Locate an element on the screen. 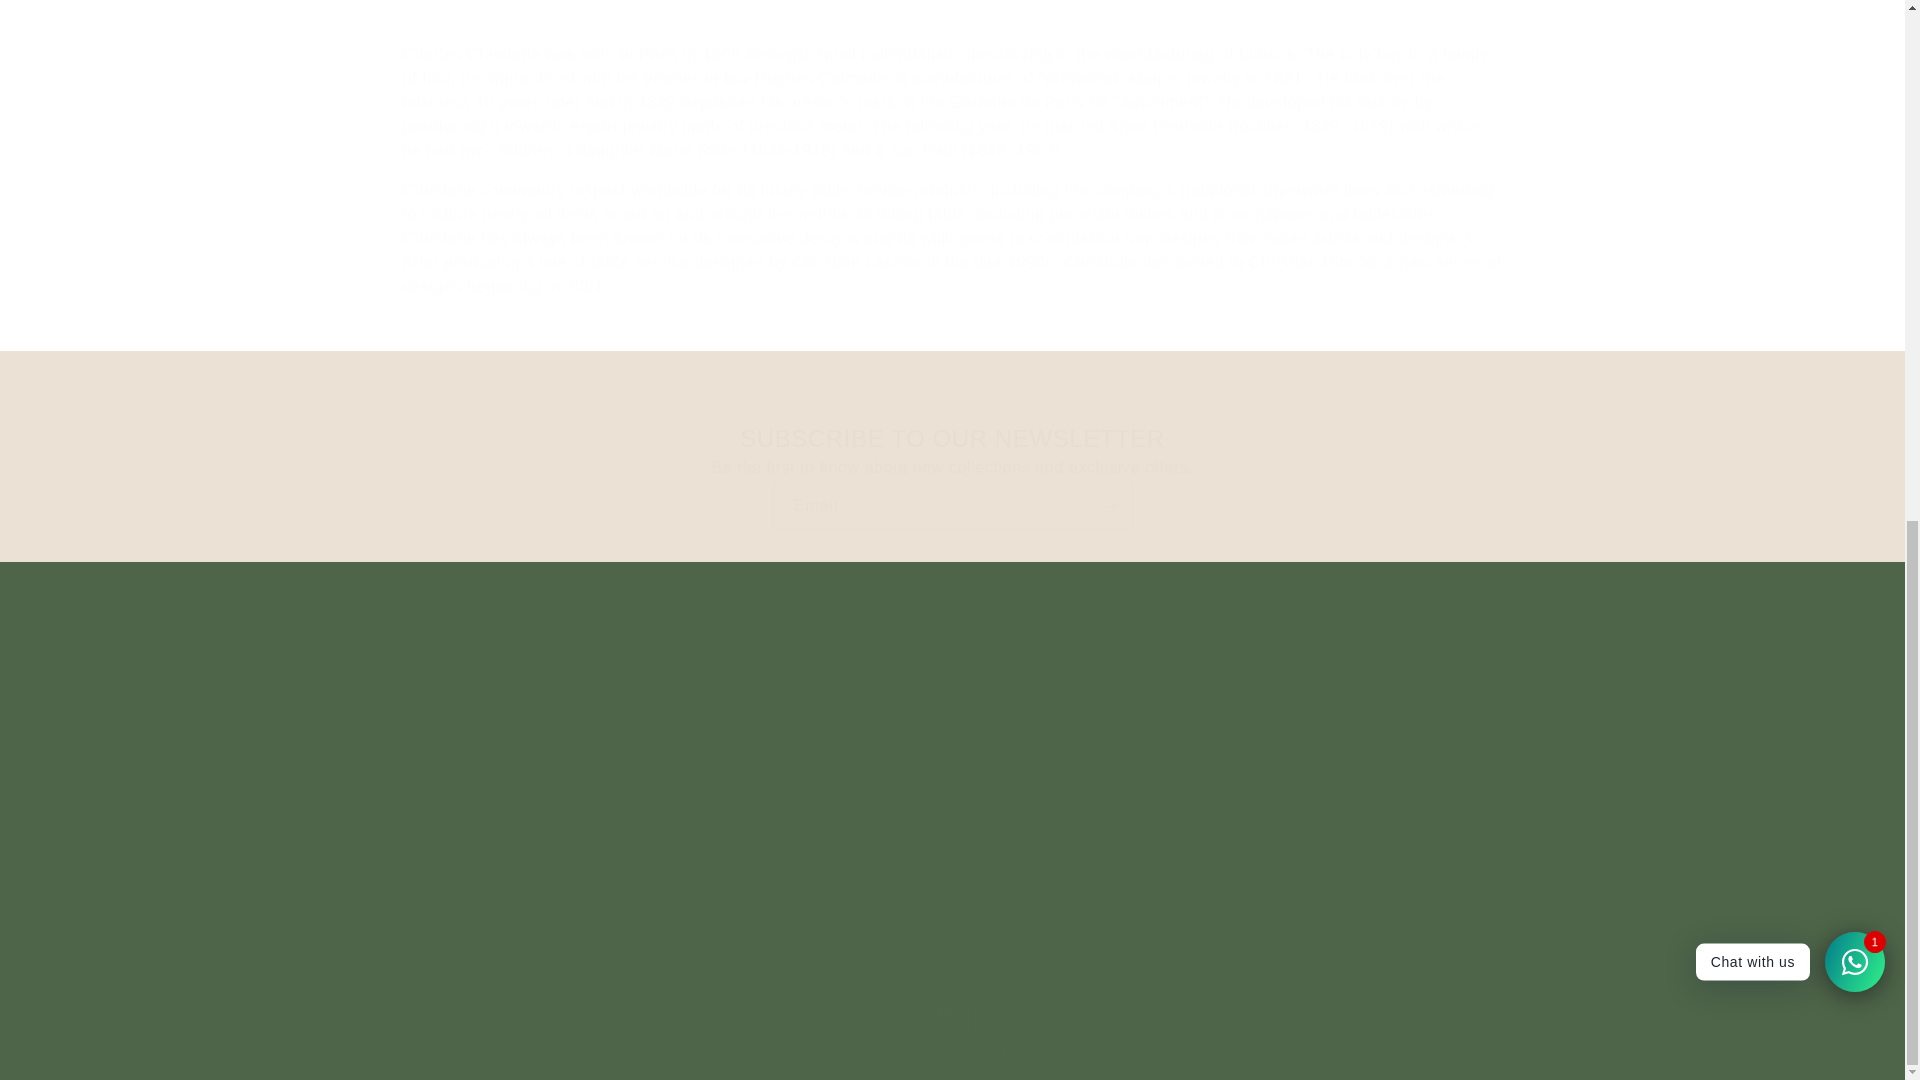  SUBSCRIBE TO OUR NEWSLETTER is located at coordinates (952, 438).